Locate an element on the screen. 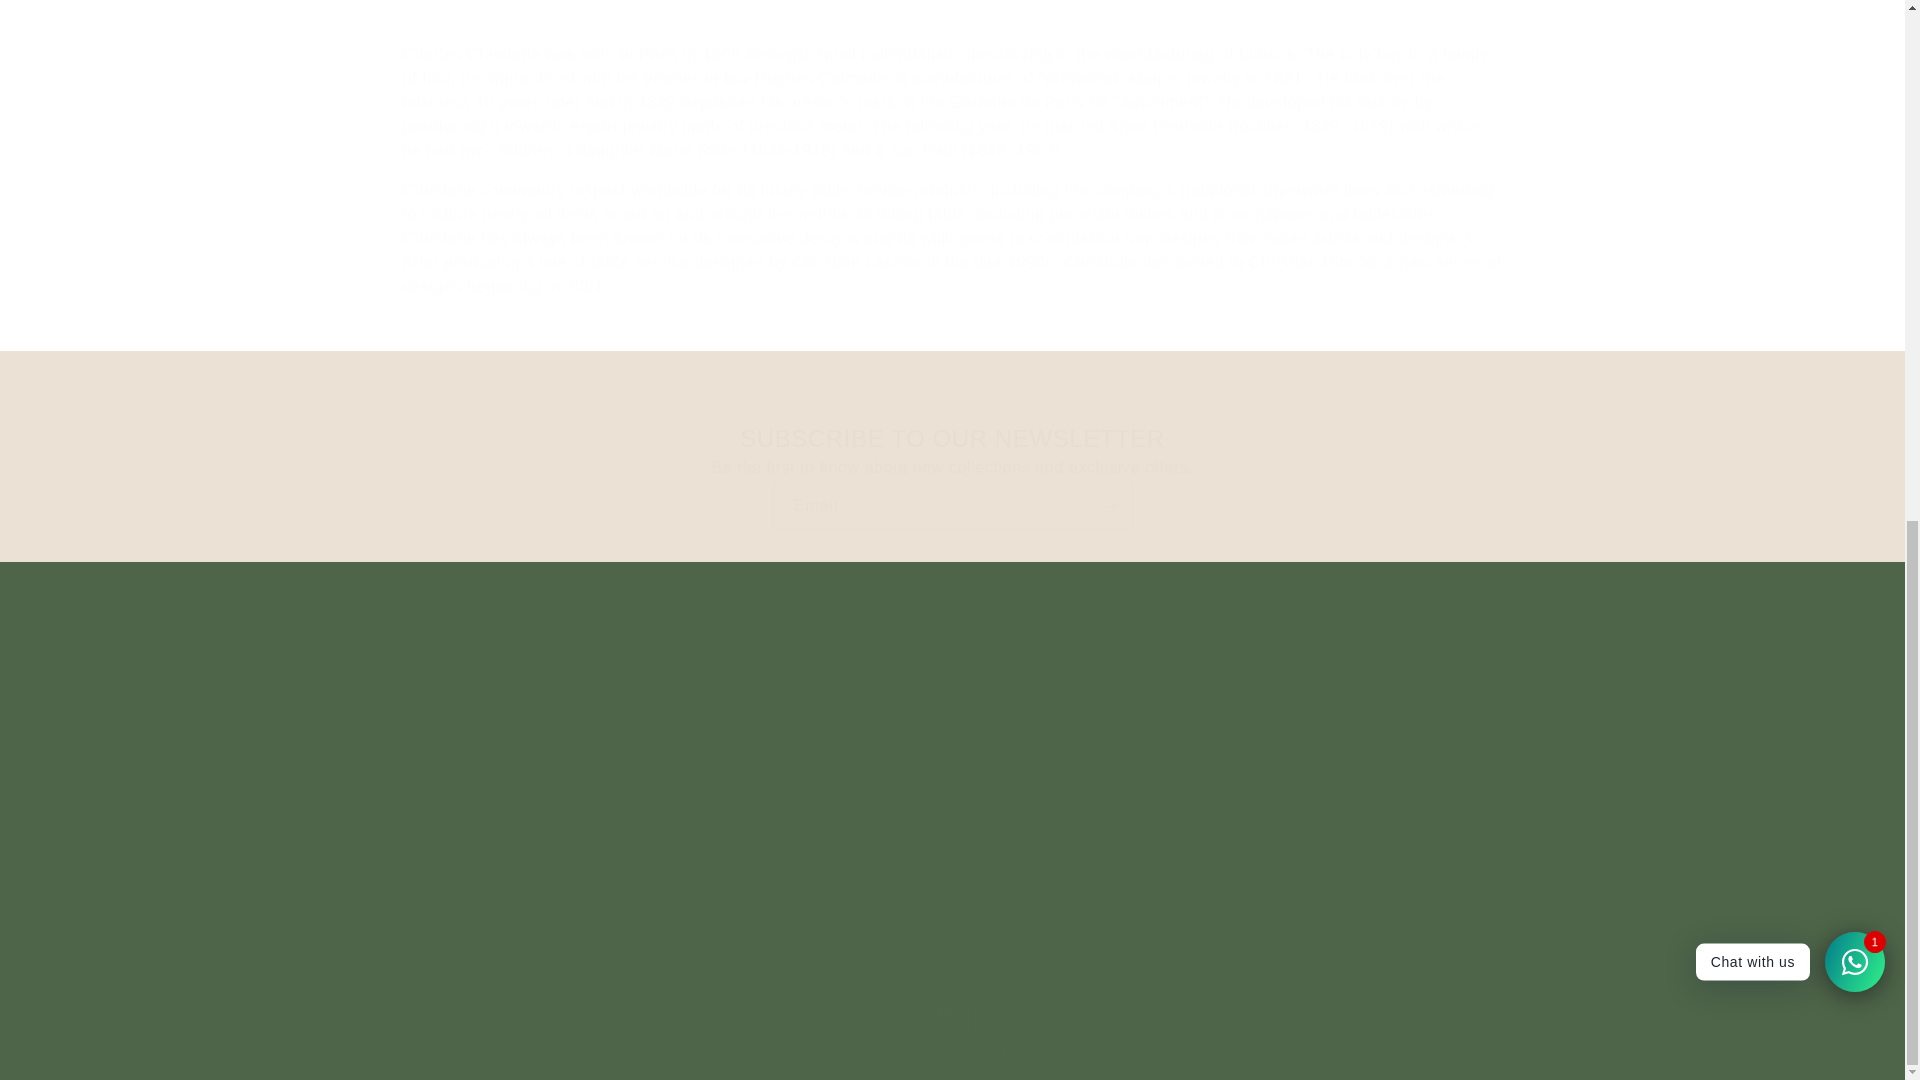  SUBSCRIBE TO OUR NEWSLETTER is located at coordinates (952, 438).